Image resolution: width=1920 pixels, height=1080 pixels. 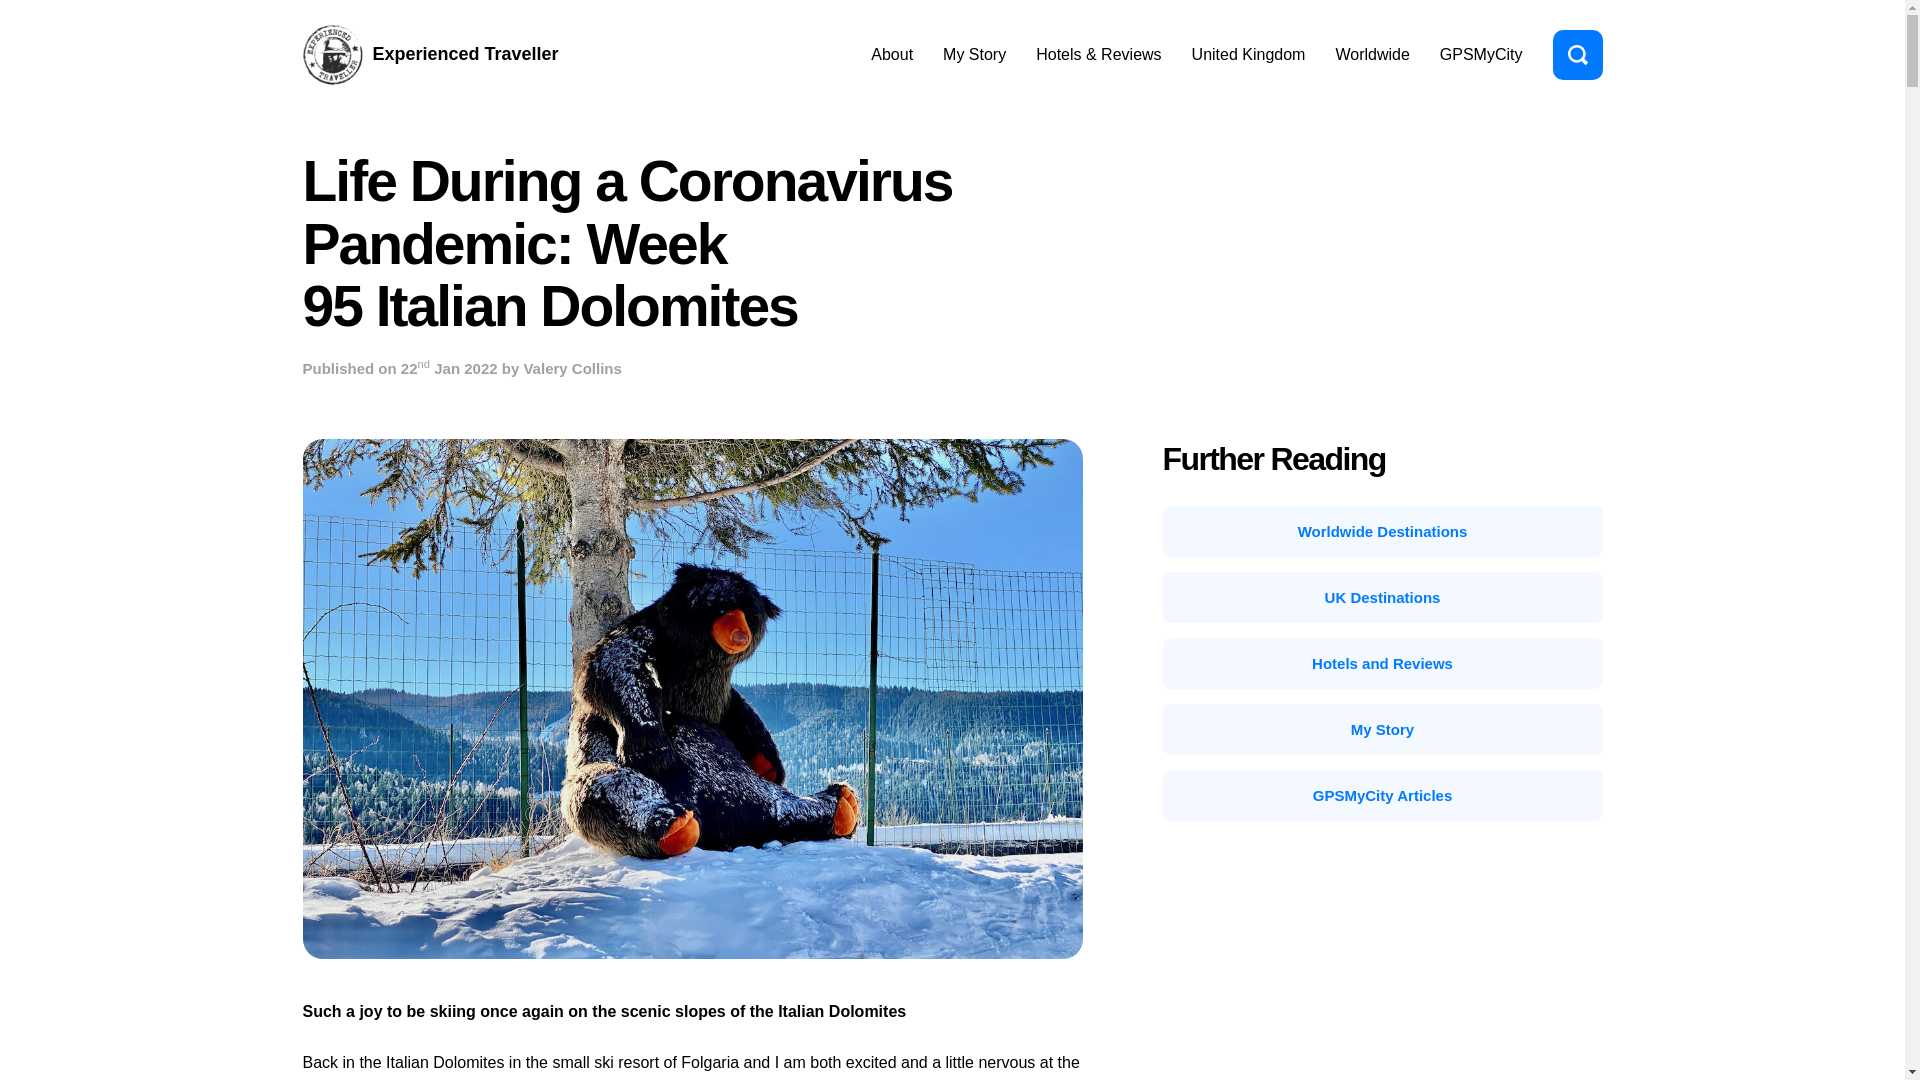 I want to click on My Story, so click(x=974, y=54).